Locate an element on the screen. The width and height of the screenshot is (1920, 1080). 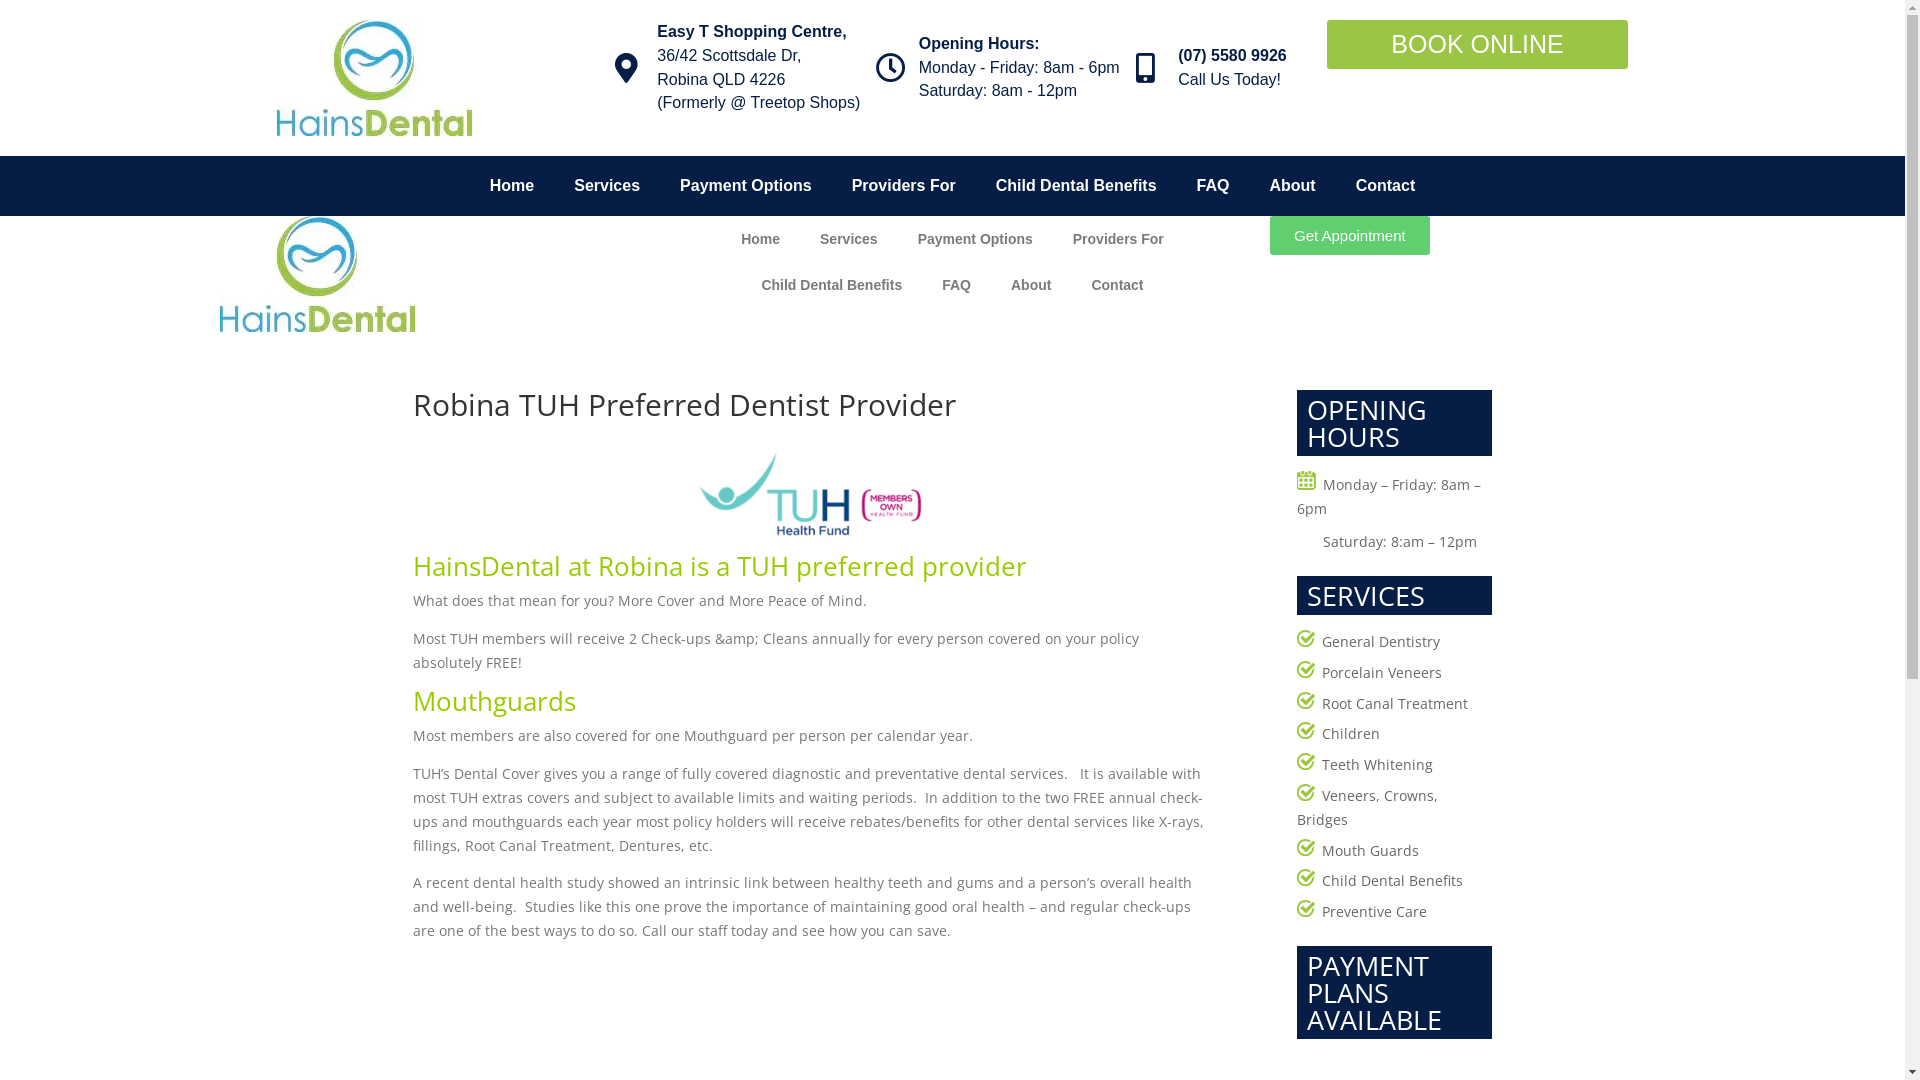
Teeth Whitening is located at coordinates (1378, 764).